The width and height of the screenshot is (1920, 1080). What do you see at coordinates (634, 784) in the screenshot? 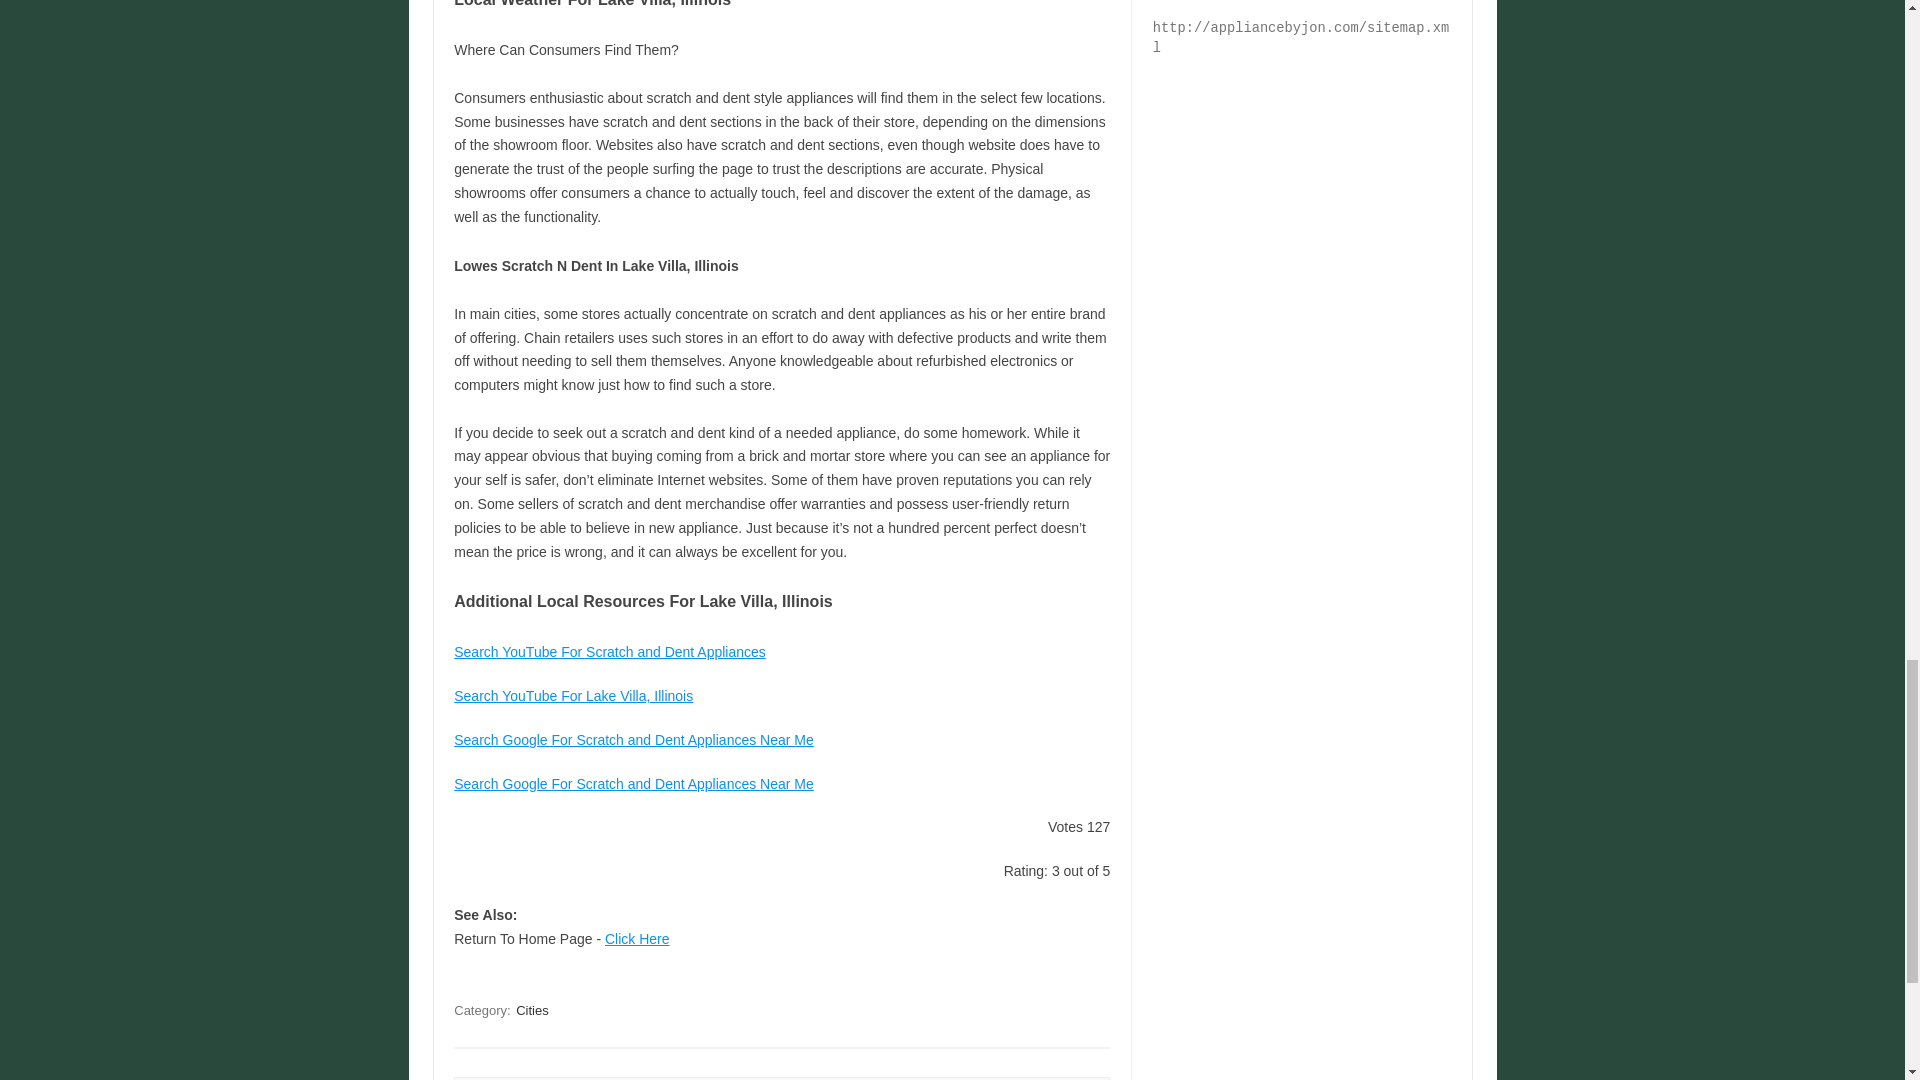
I see `Search Google For Scratch and Dent Appliances Near Me` at bounding box center [634, 784].